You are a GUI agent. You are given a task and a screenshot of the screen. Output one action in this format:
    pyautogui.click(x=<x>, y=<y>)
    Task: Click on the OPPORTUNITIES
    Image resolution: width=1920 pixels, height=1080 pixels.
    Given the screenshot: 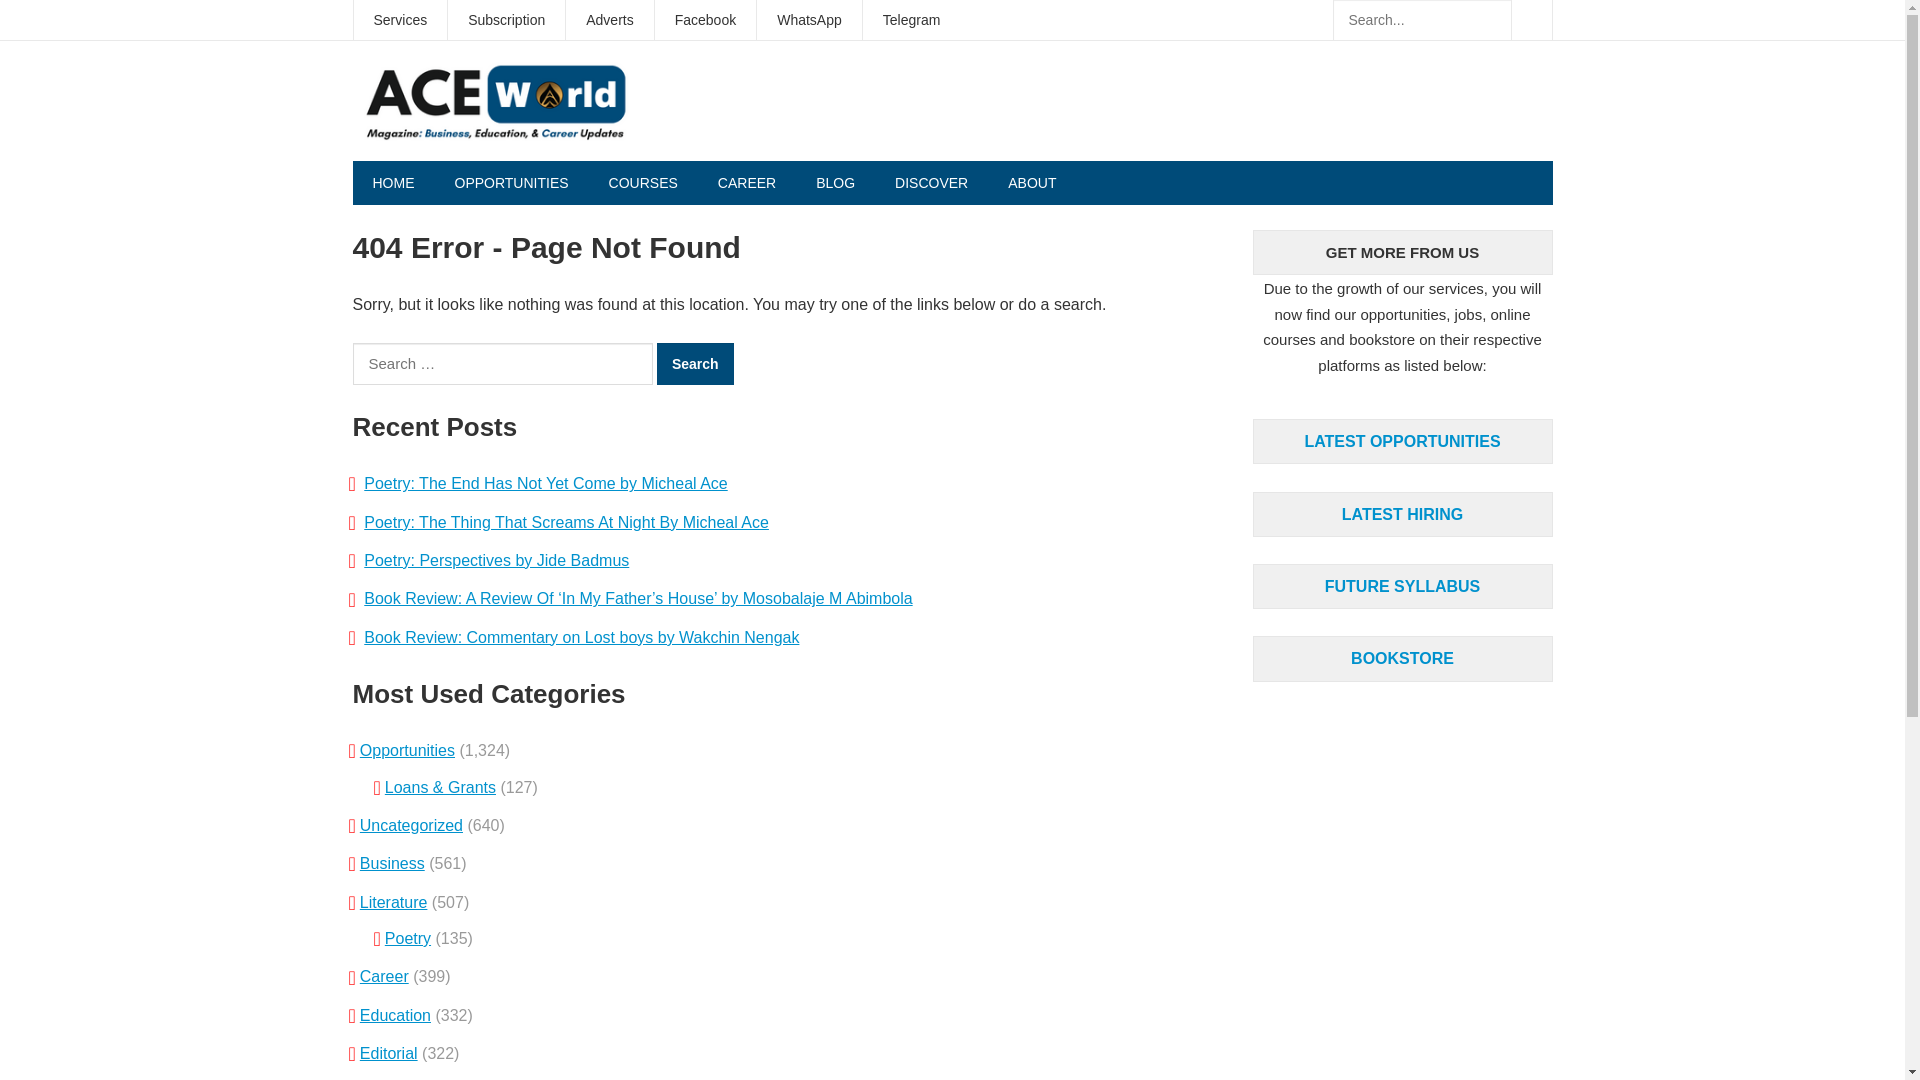 What is the action you would take?
    pyautogui.click(x=510, y=182)
    